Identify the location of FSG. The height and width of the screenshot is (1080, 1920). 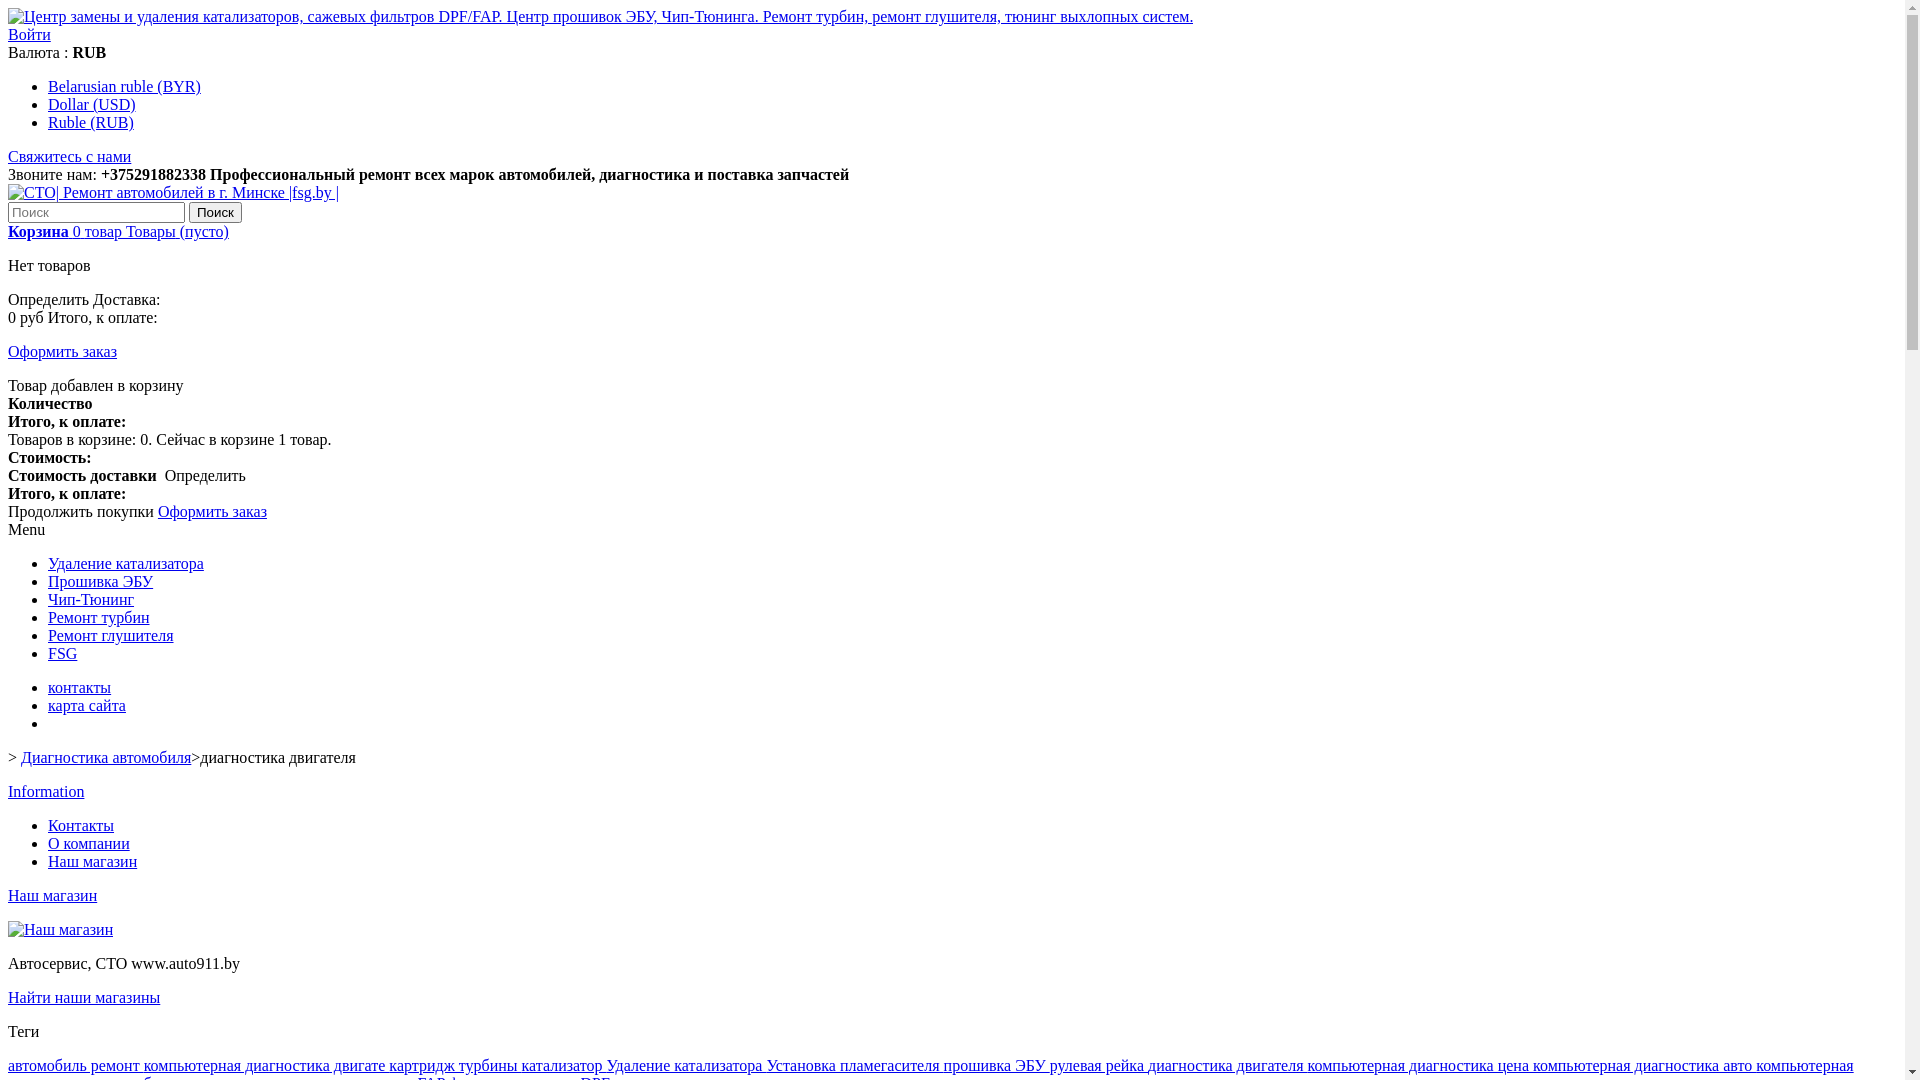
(62, 654).